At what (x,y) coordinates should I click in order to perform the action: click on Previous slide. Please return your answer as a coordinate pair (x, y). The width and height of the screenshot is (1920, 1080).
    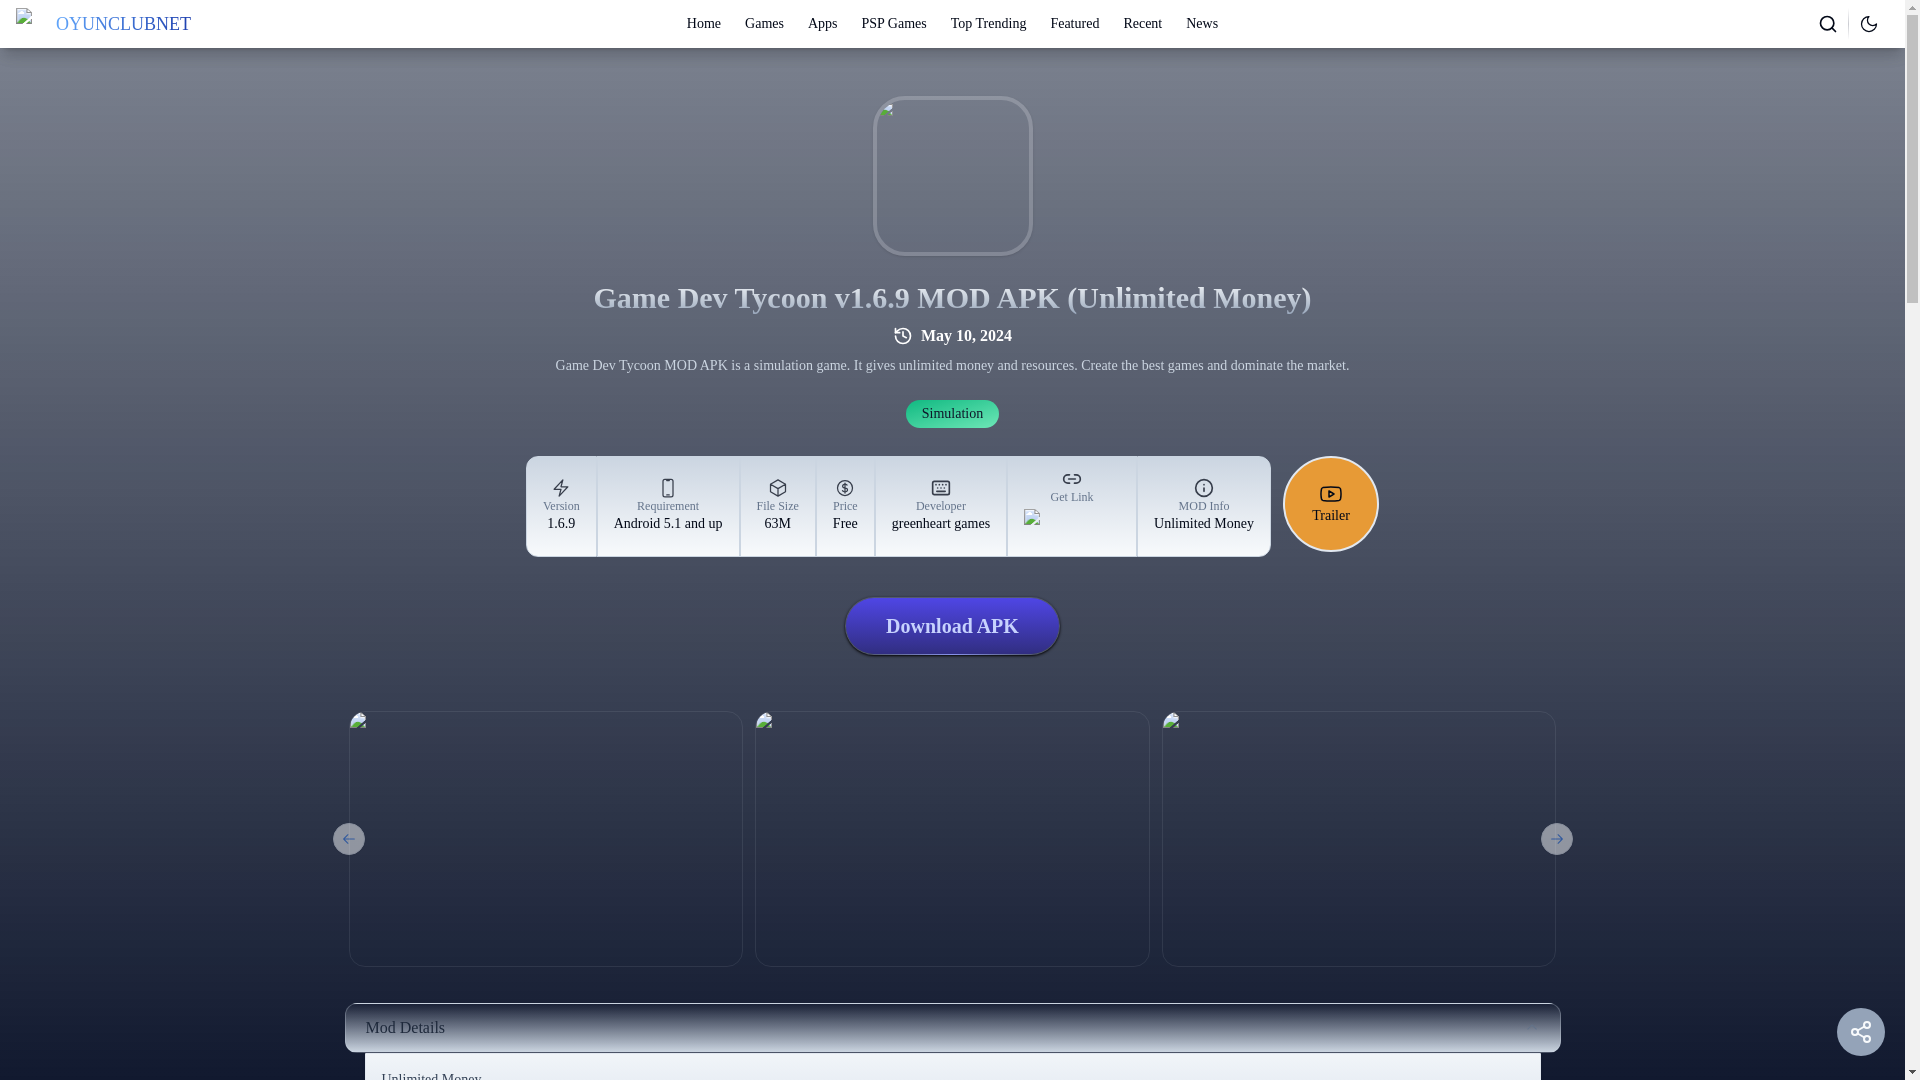
    Looking at the image, I should click on (988, 24).